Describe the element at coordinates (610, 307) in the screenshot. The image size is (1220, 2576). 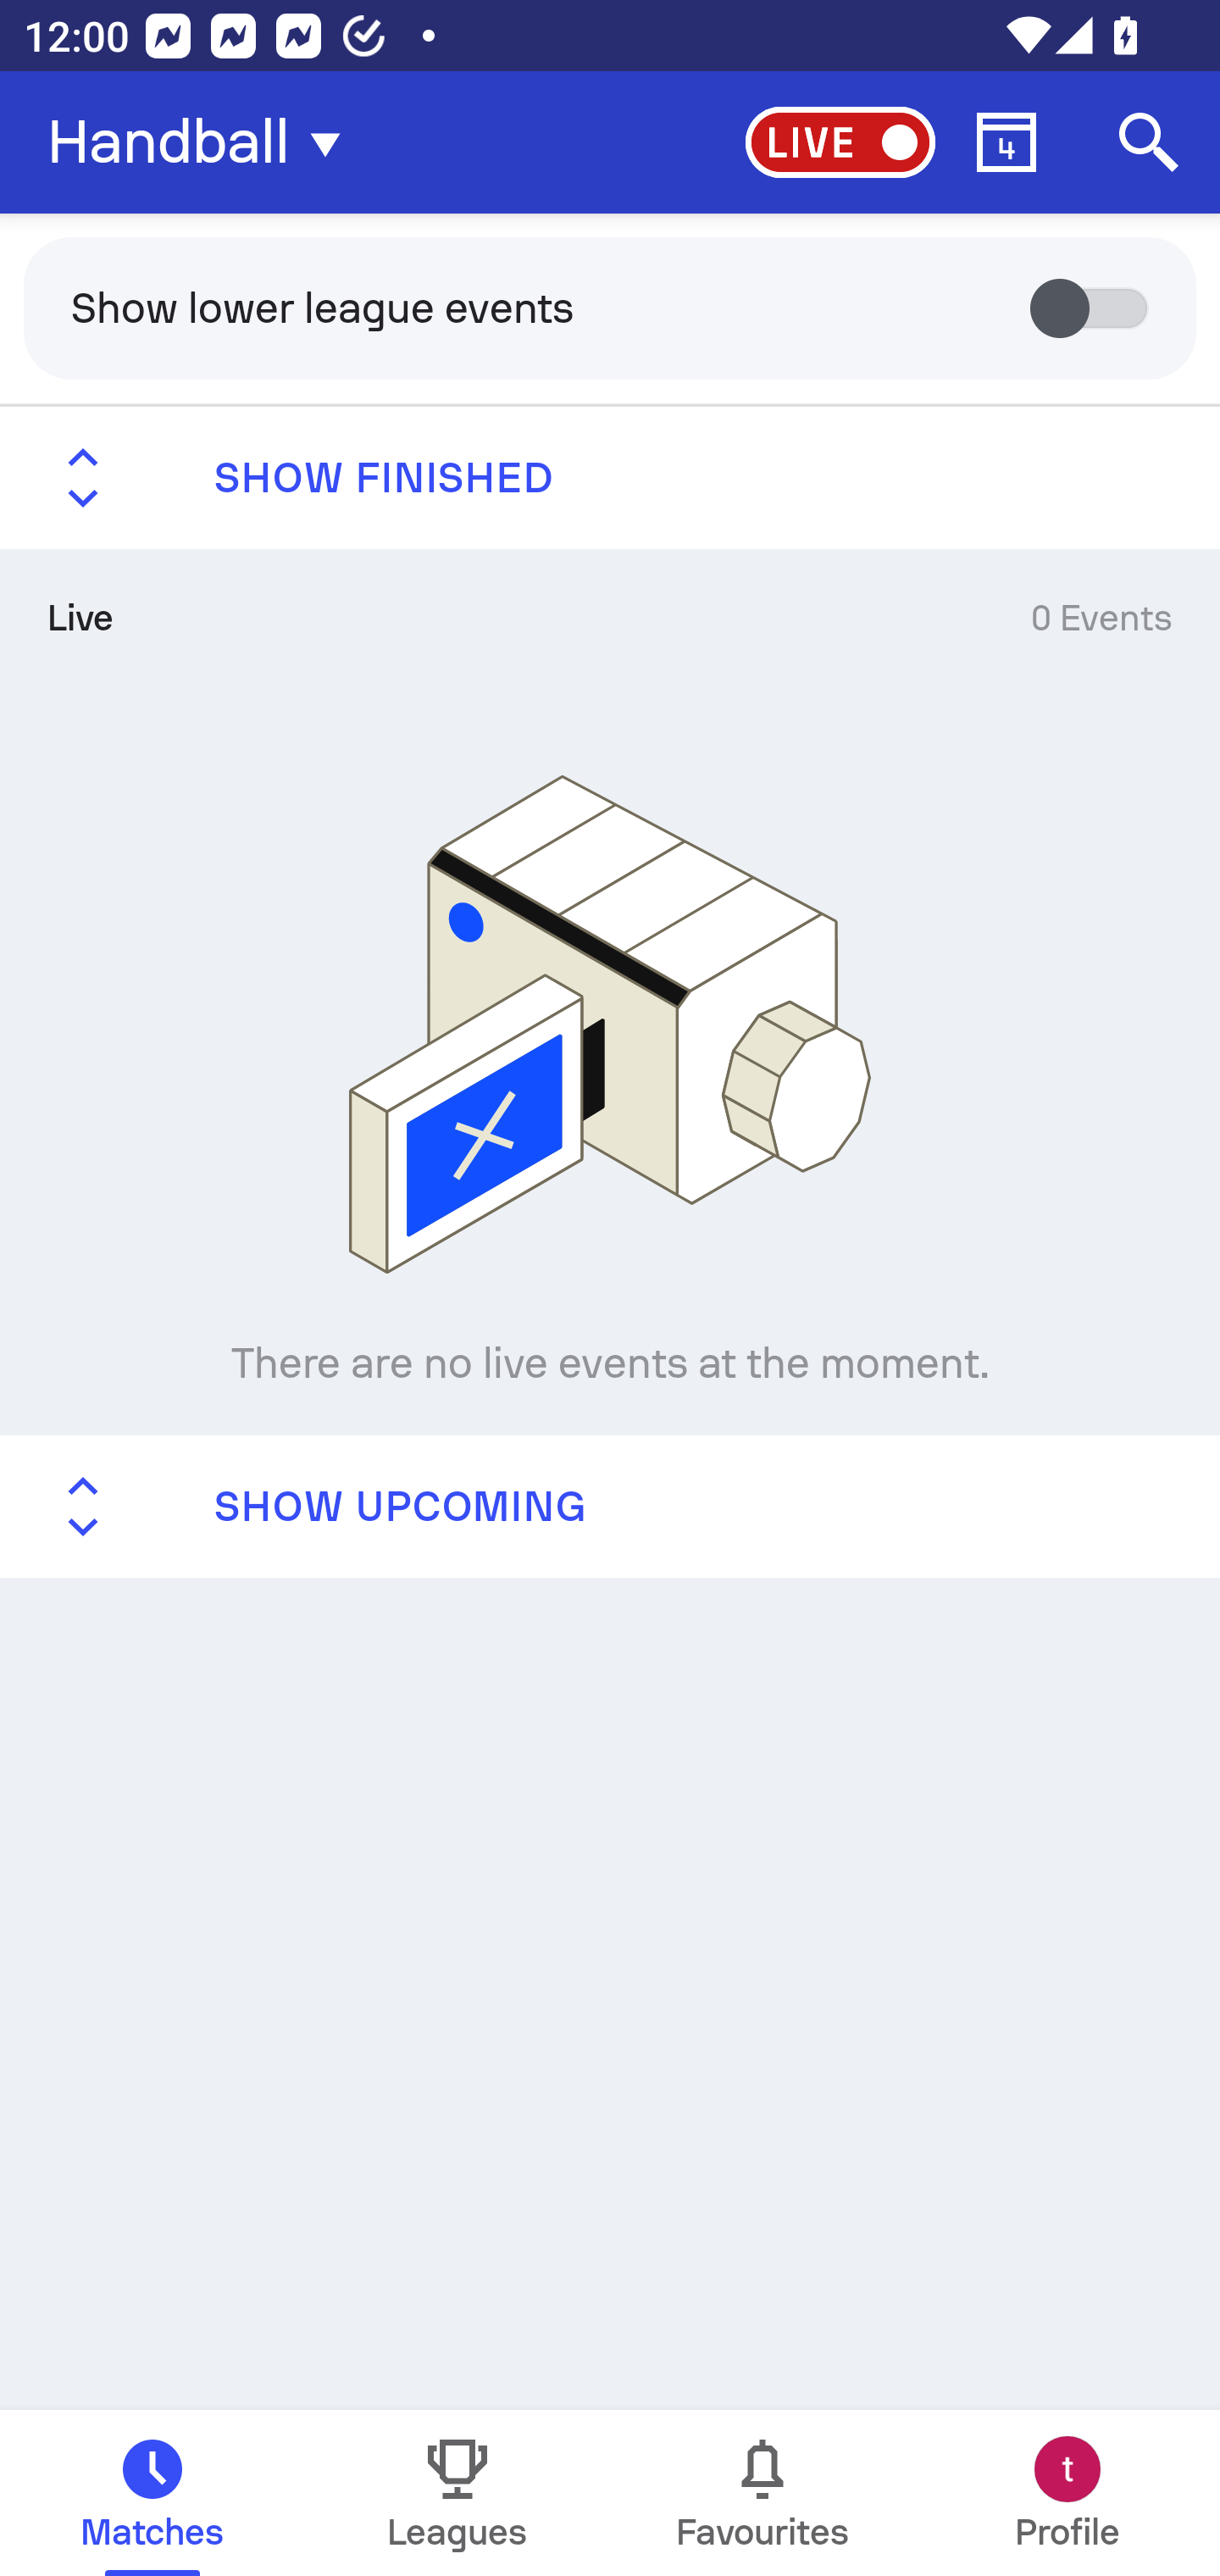
I see `Show lower league events` at that location.